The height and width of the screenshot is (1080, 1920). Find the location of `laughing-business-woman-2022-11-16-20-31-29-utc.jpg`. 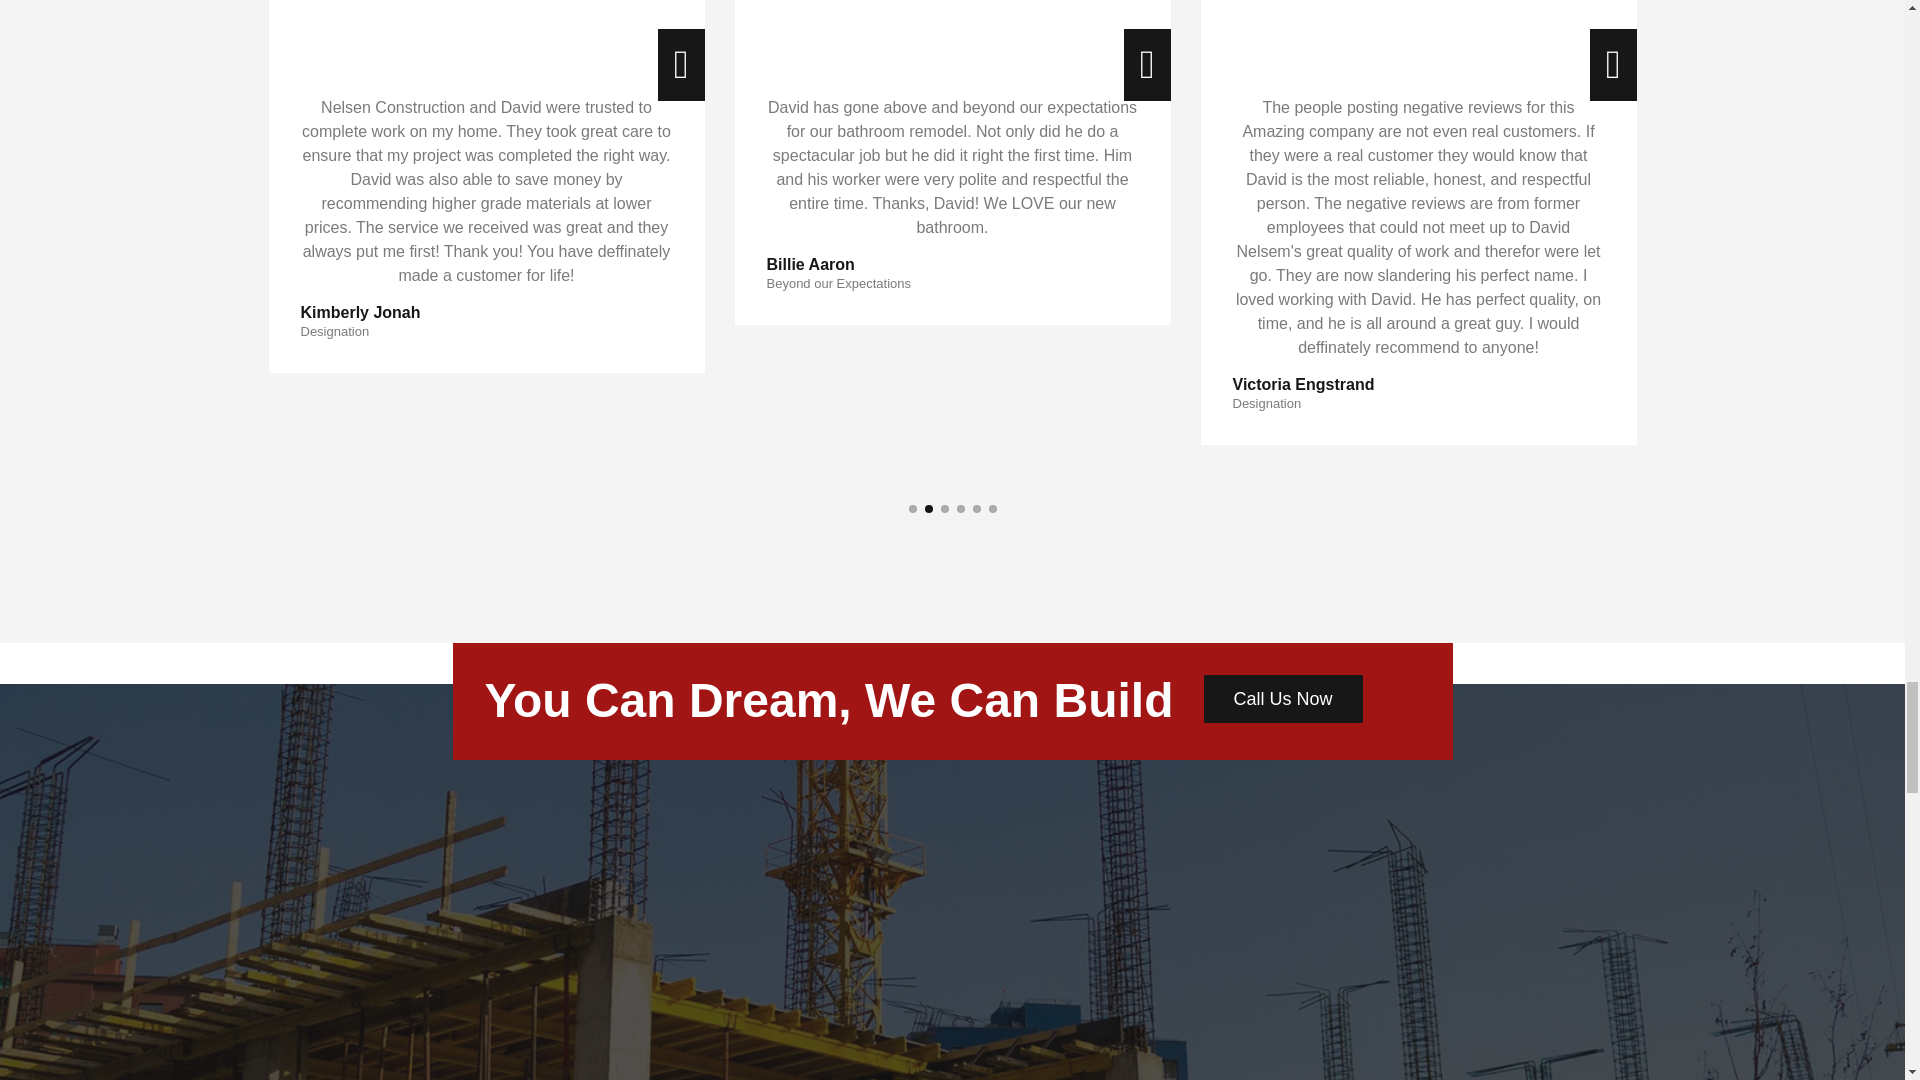

laughing-business-woman-2022-11-16-20-31-29-utc.jpg is located at coordinates (1418, 32).